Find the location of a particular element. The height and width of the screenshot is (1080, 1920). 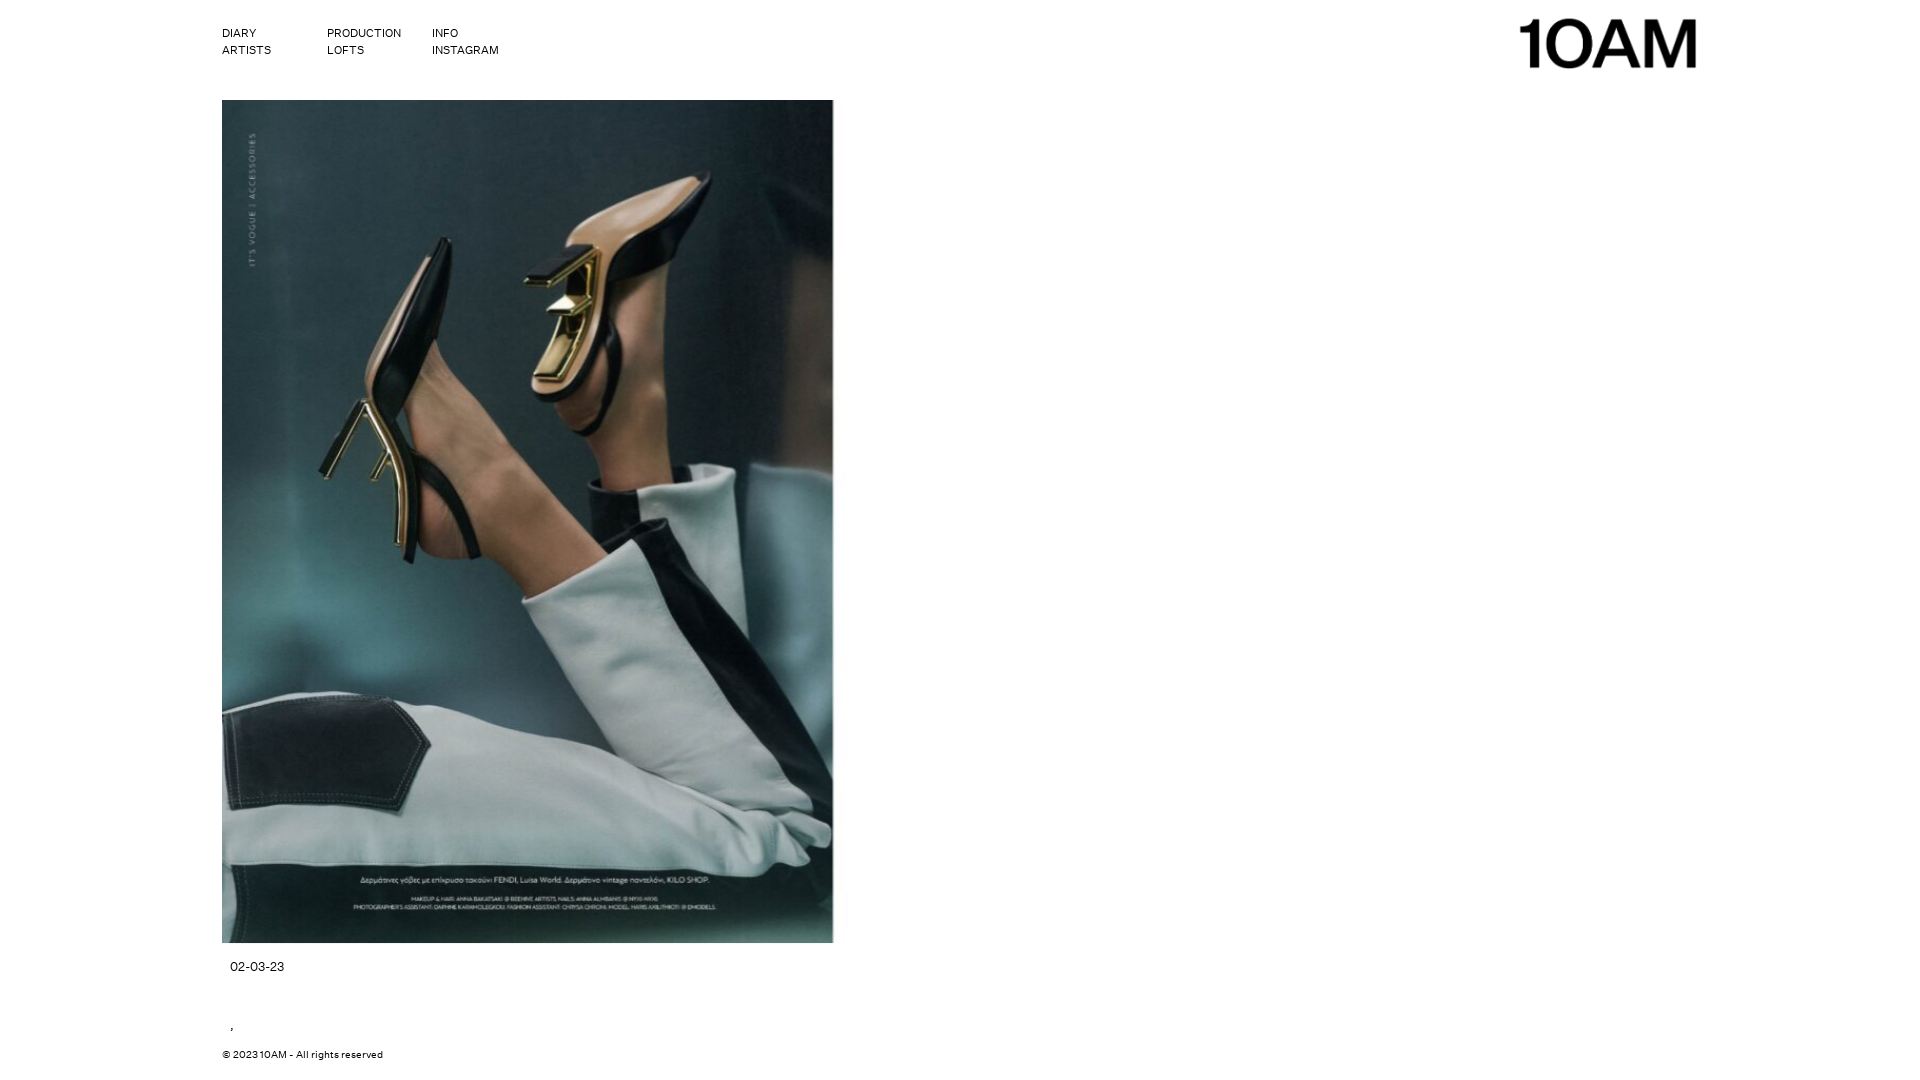

10AM is located at coordinates (1014, 78).